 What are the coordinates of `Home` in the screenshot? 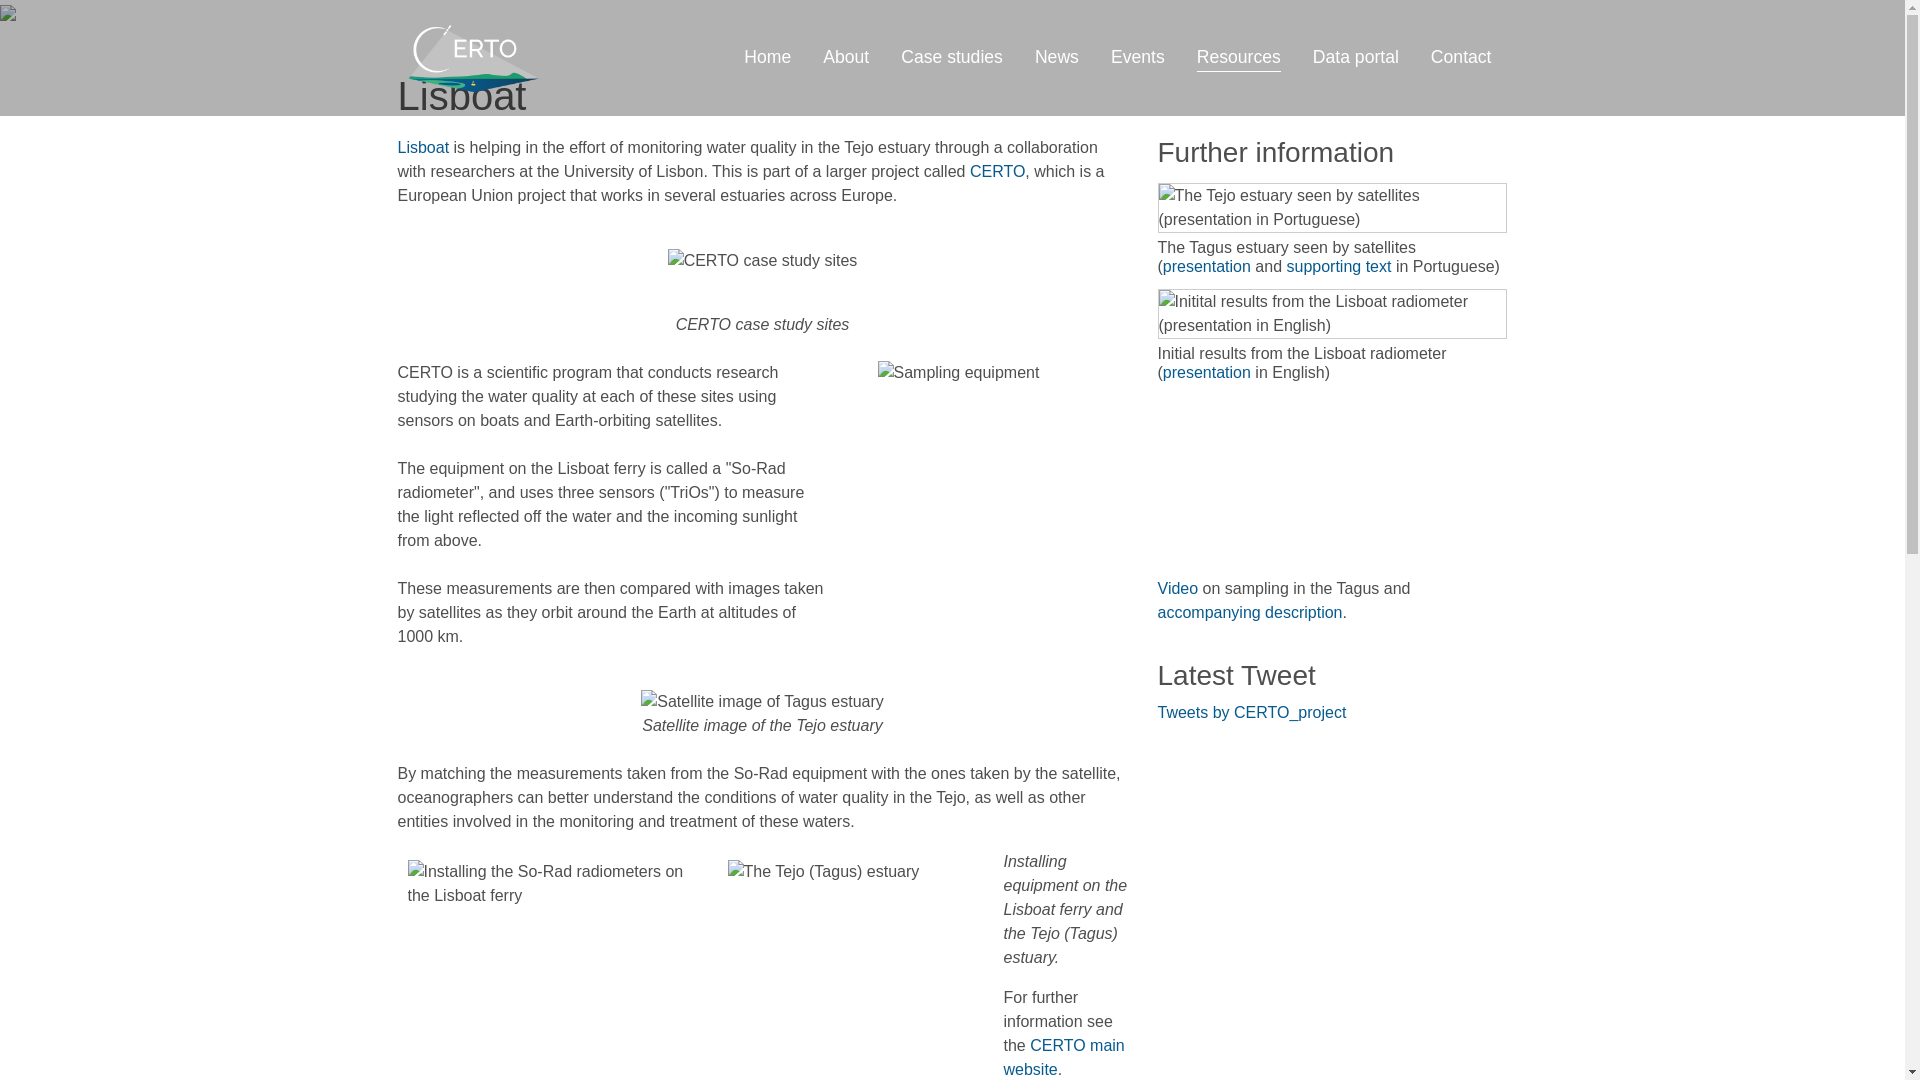 It's located at (766, 56).